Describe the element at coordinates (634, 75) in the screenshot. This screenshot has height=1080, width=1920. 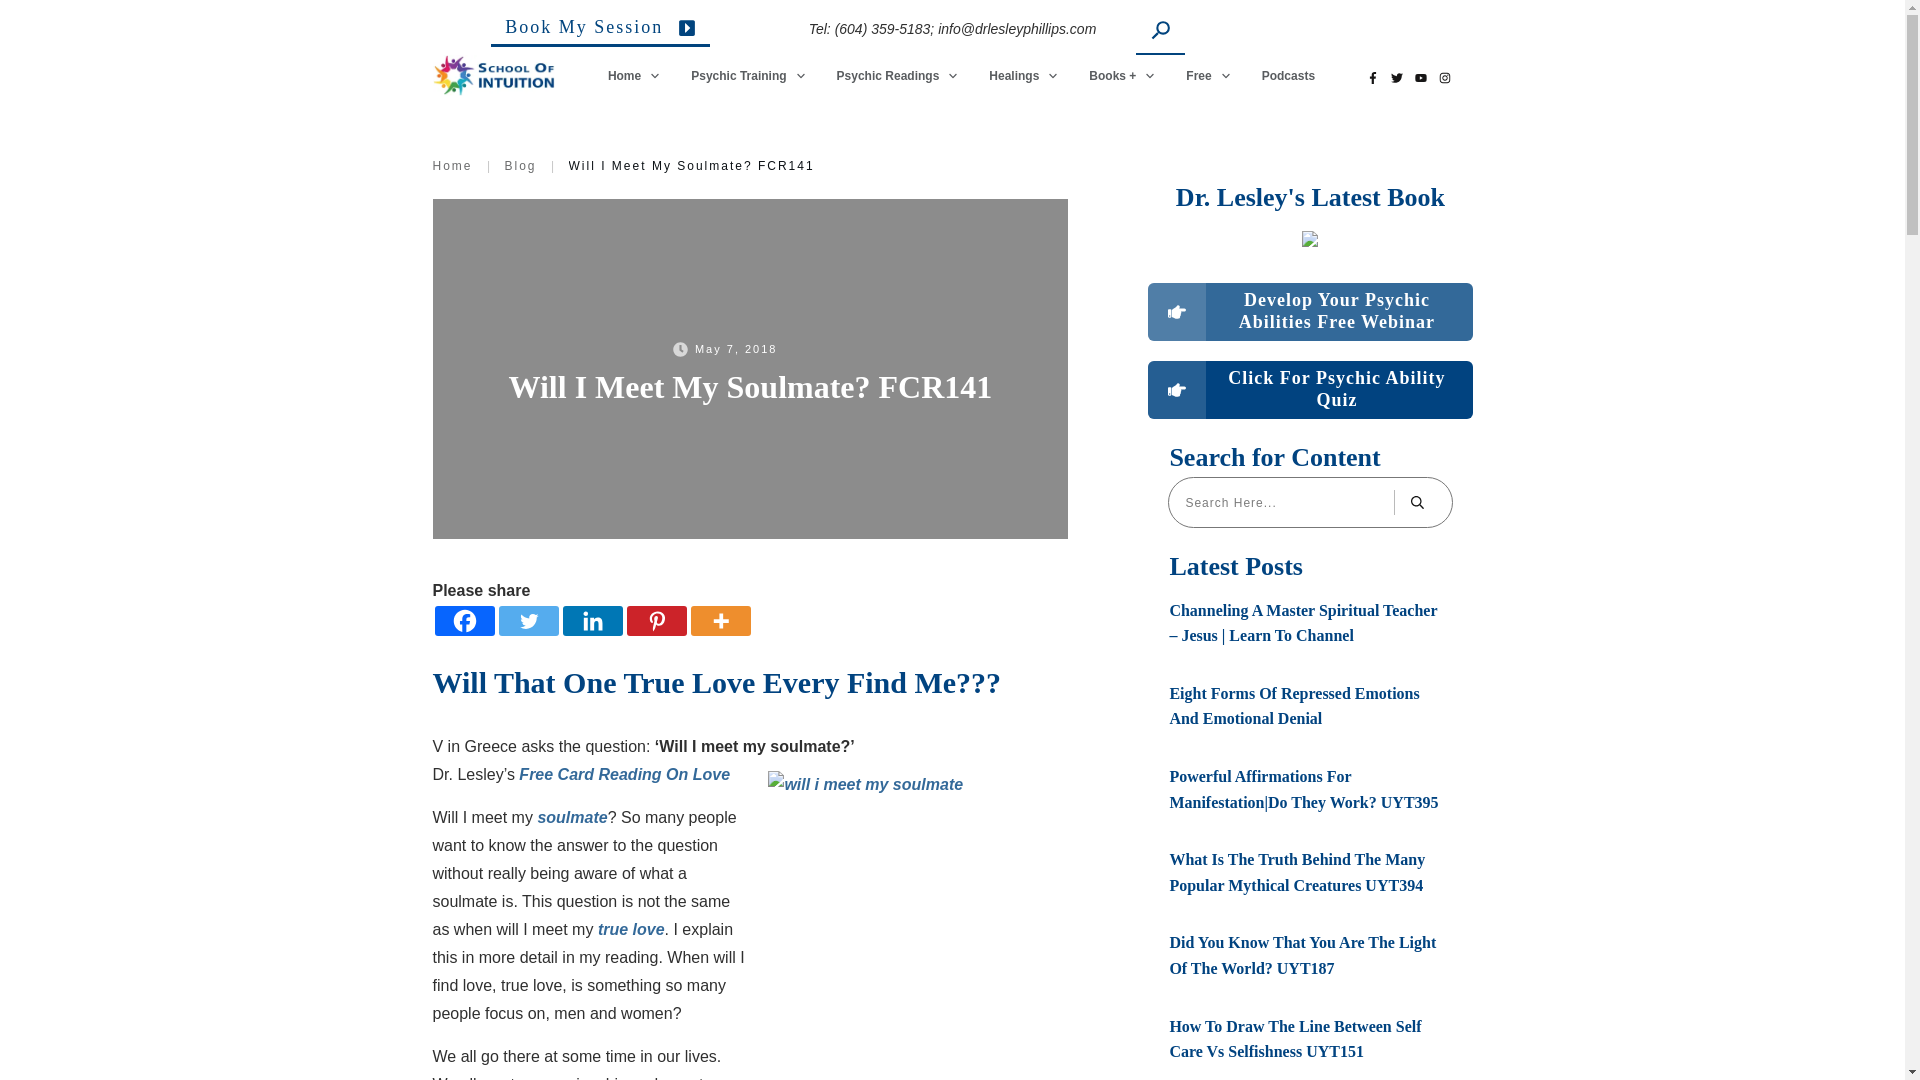
I see `Home` at that location.